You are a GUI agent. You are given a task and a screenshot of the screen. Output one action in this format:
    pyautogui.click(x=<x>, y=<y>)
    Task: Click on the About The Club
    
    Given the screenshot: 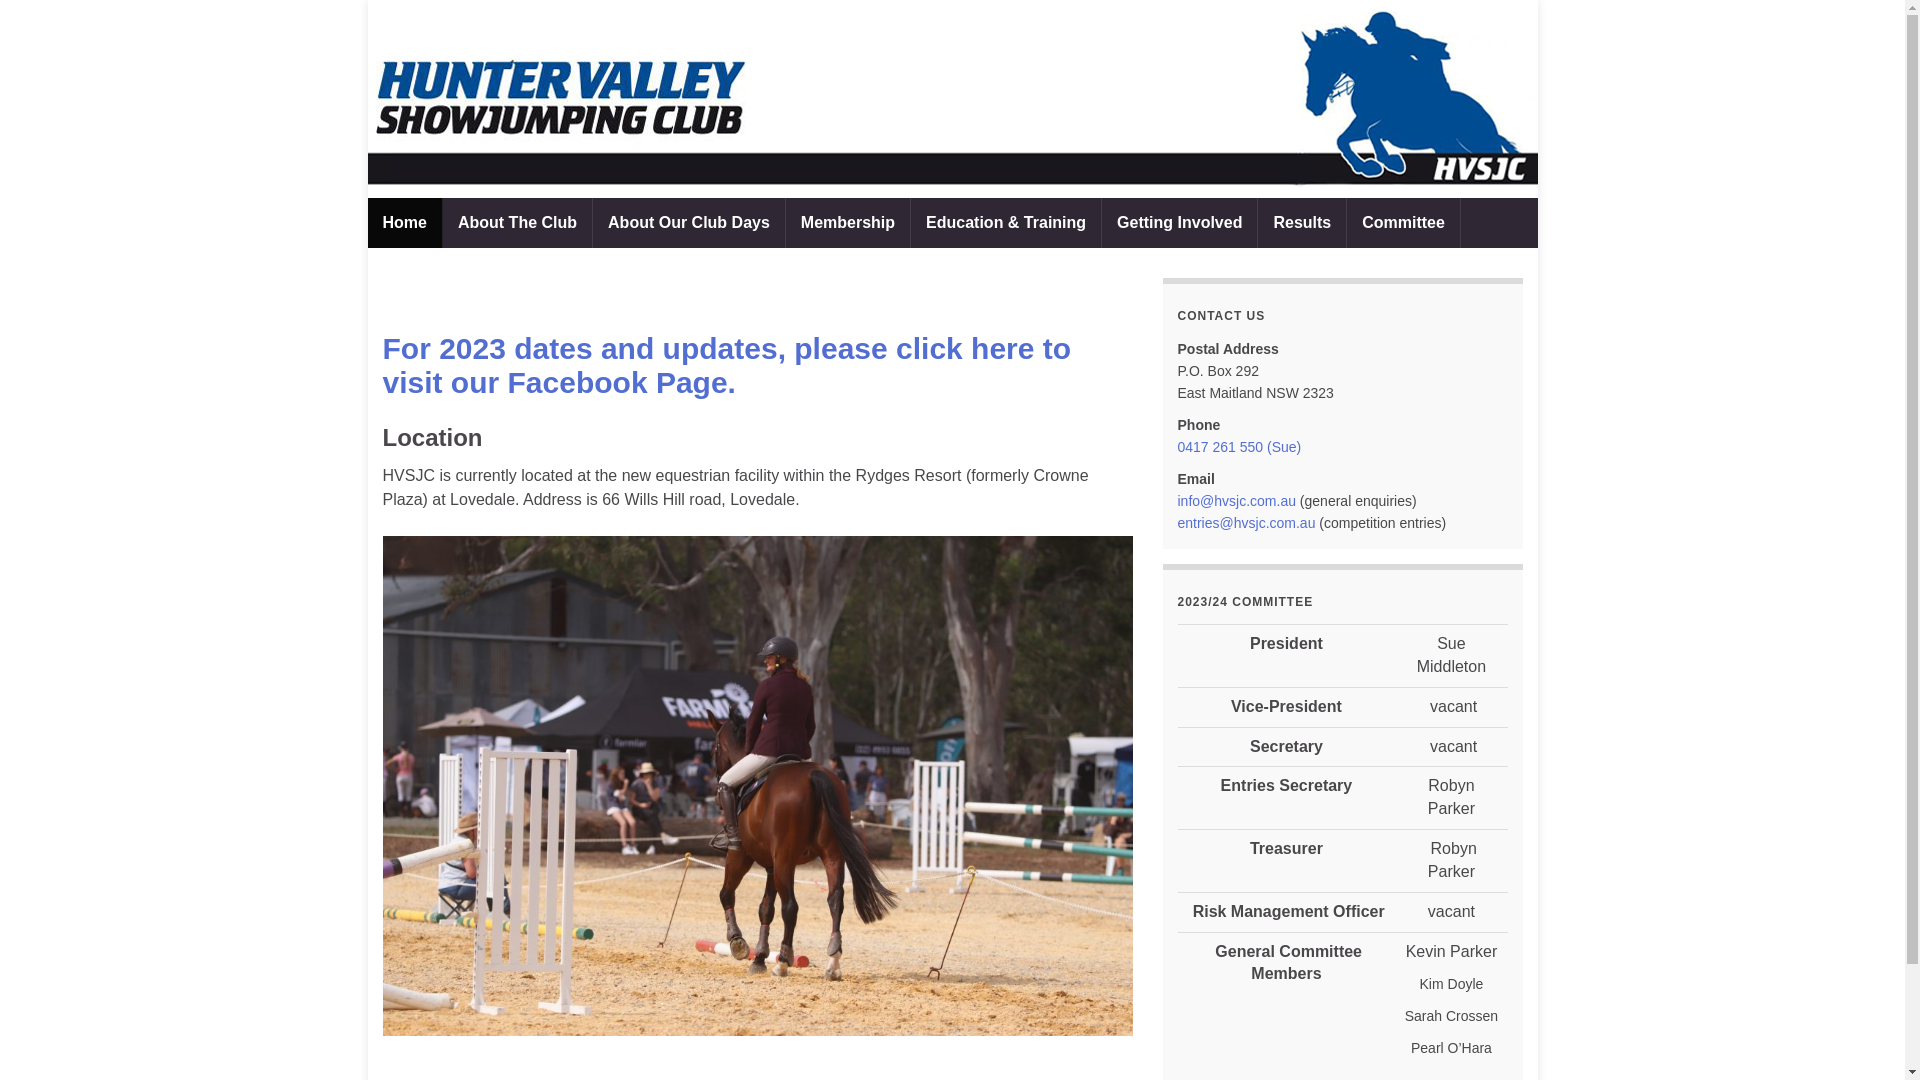 What is the action you would take?
    pyautogui.click(x=518, y=223)
    